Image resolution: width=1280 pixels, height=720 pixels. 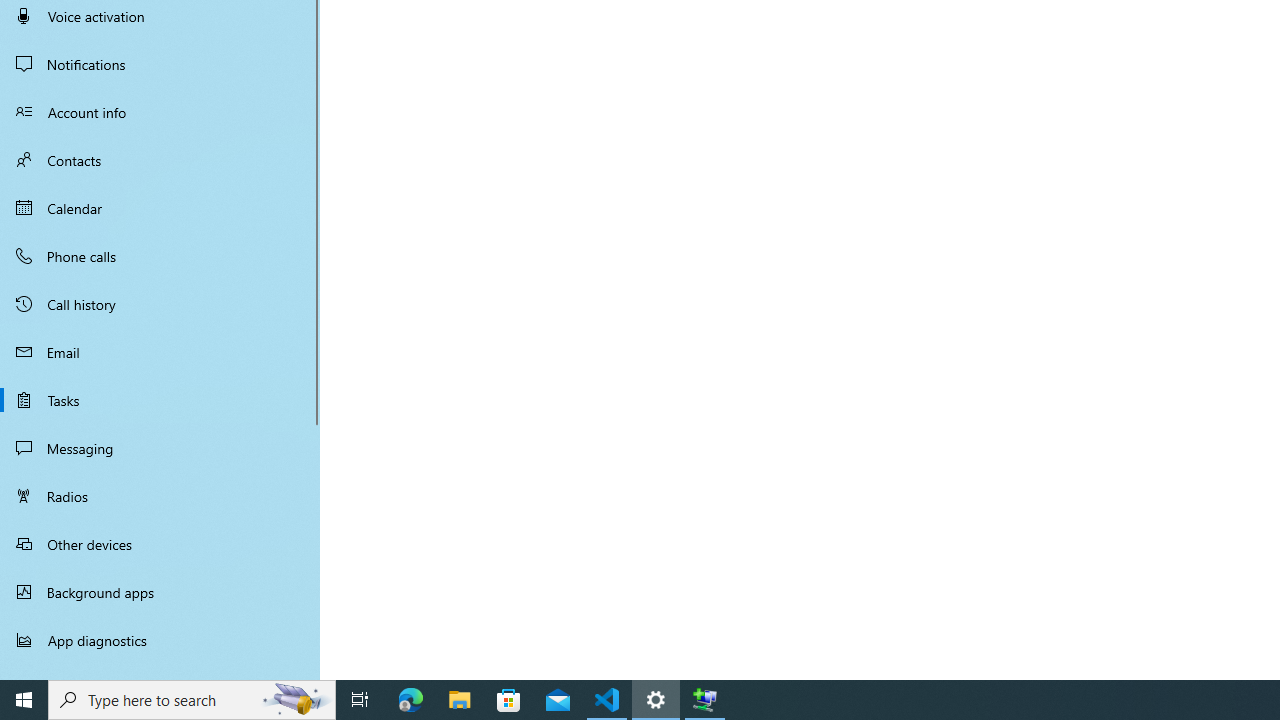 I want to click on Settings - 1 running window, so click(x=656, y=700).